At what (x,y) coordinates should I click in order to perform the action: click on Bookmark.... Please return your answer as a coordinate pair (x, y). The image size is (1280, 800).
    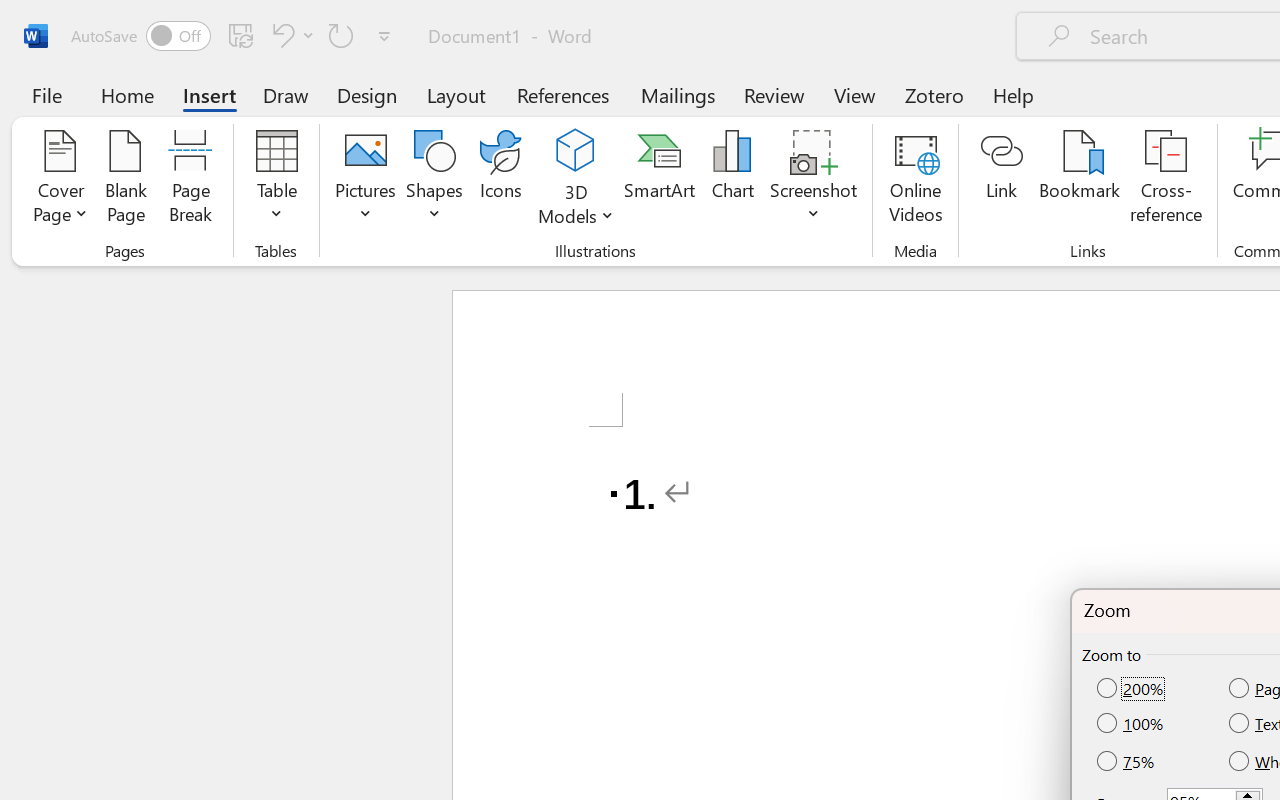
    Looking at the image, I should click on (1079, 180).